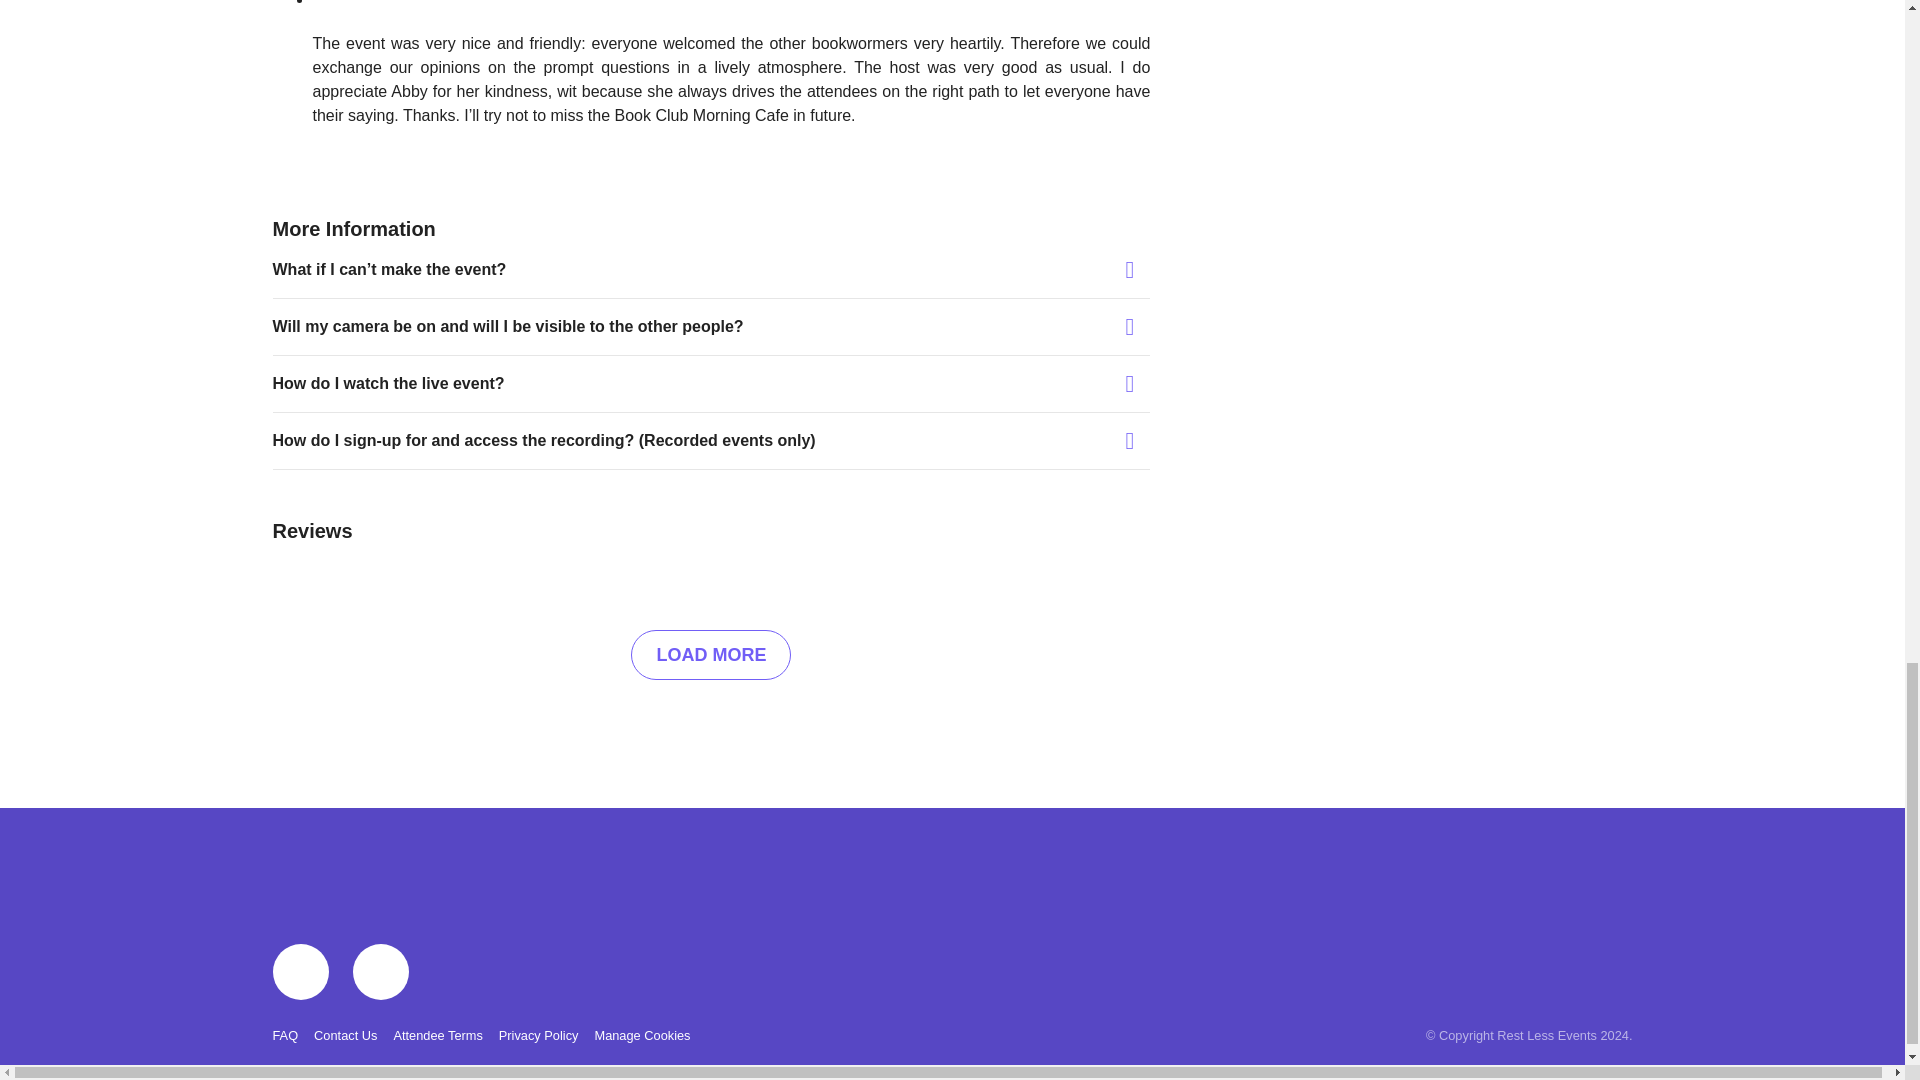 The image size is (1920, 1080). I want to click on Contact Us, so click(345, 1036).